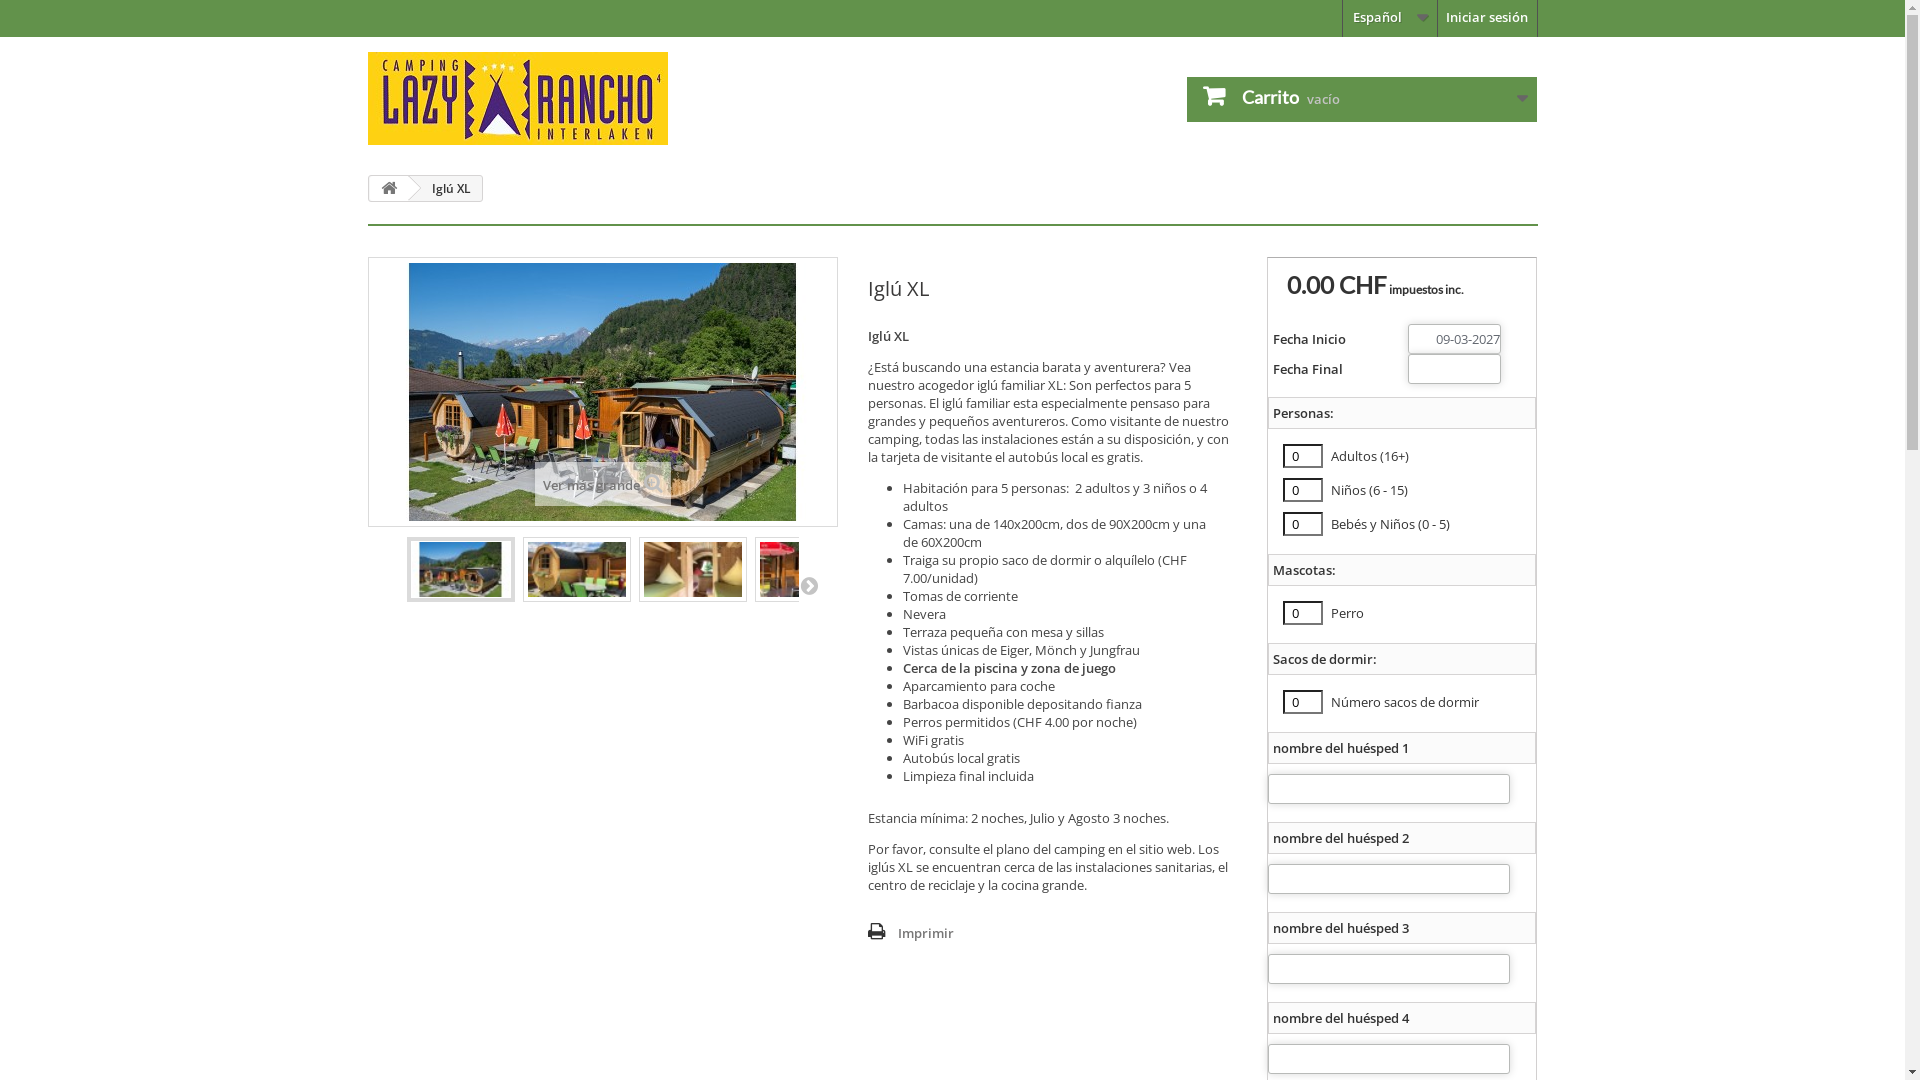 The height and width of the screenshot is (1080, 1920). Describe the element at coordinates (911, 933) in the screenshot. I see `Imprimir` at that location.